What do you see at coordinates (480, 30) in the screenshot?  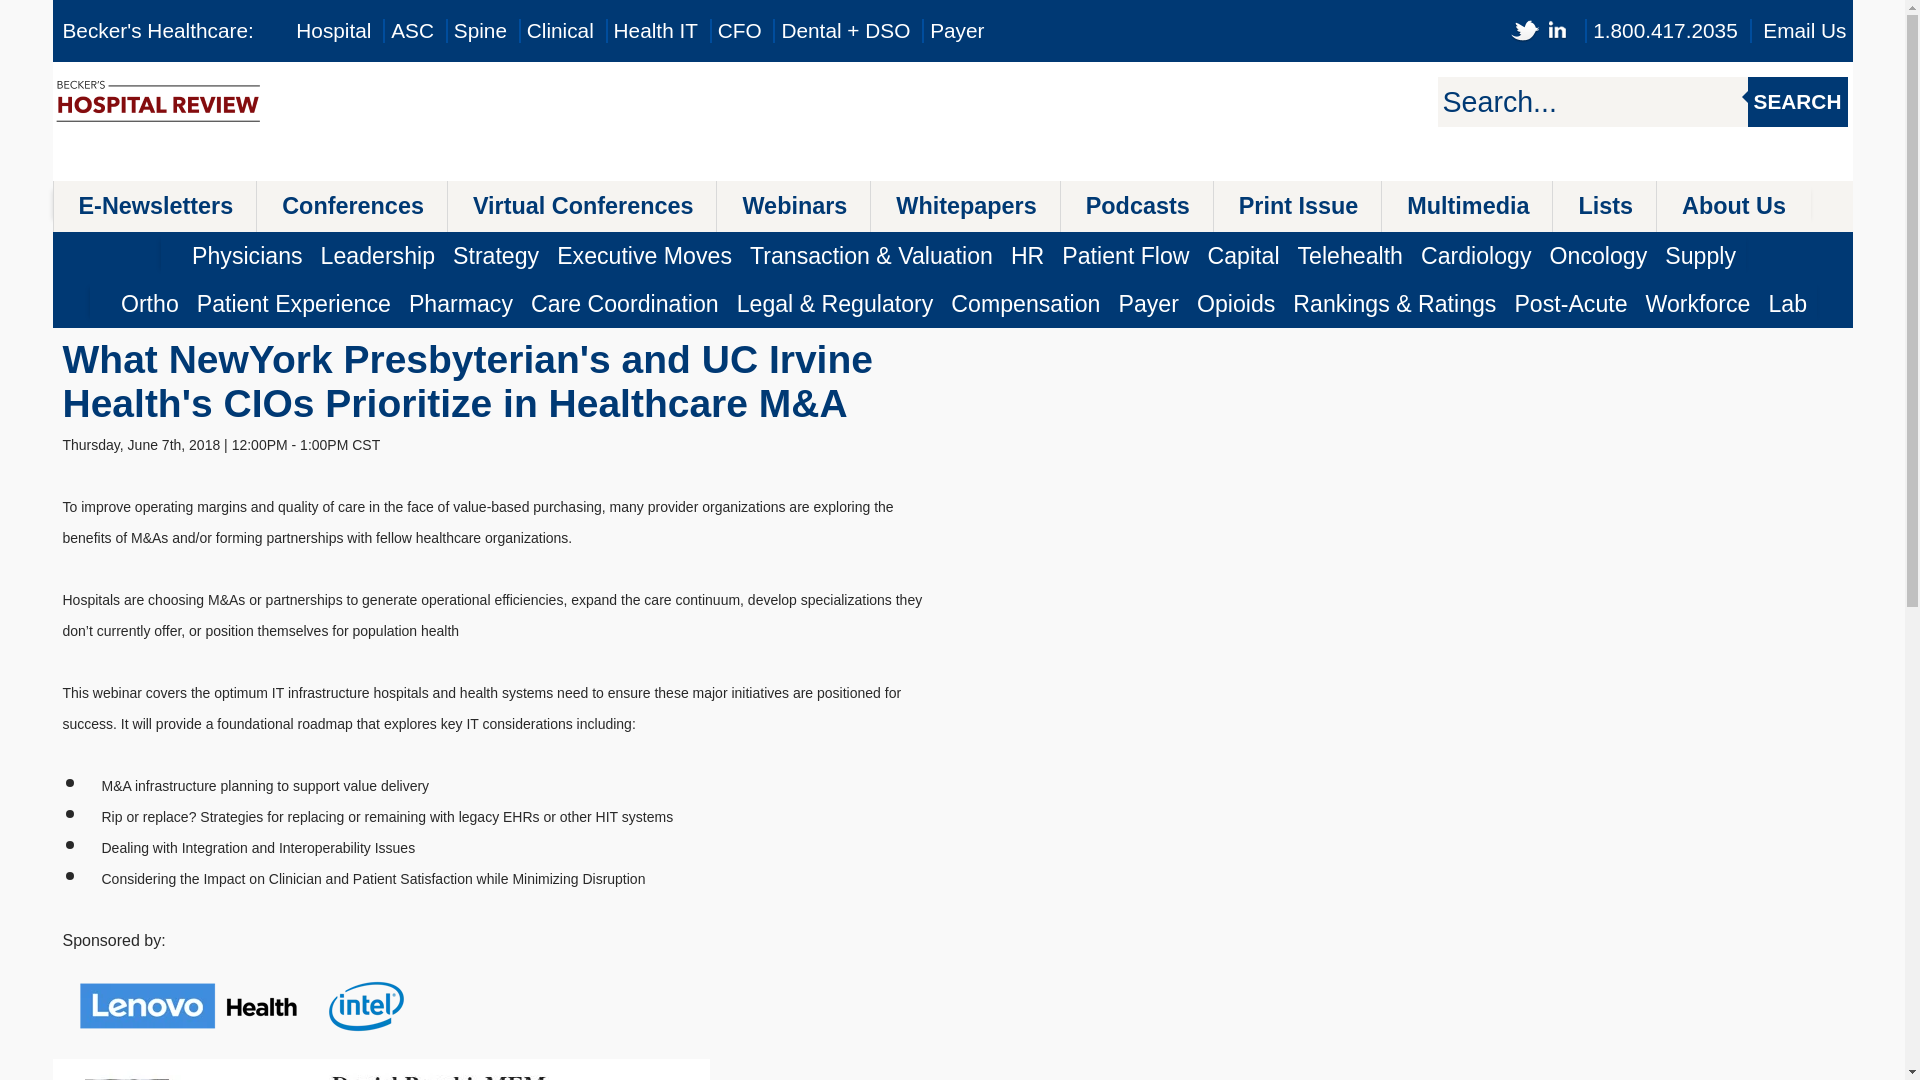 I see `Becker's Spine Review` at bounding box center [480, 30].